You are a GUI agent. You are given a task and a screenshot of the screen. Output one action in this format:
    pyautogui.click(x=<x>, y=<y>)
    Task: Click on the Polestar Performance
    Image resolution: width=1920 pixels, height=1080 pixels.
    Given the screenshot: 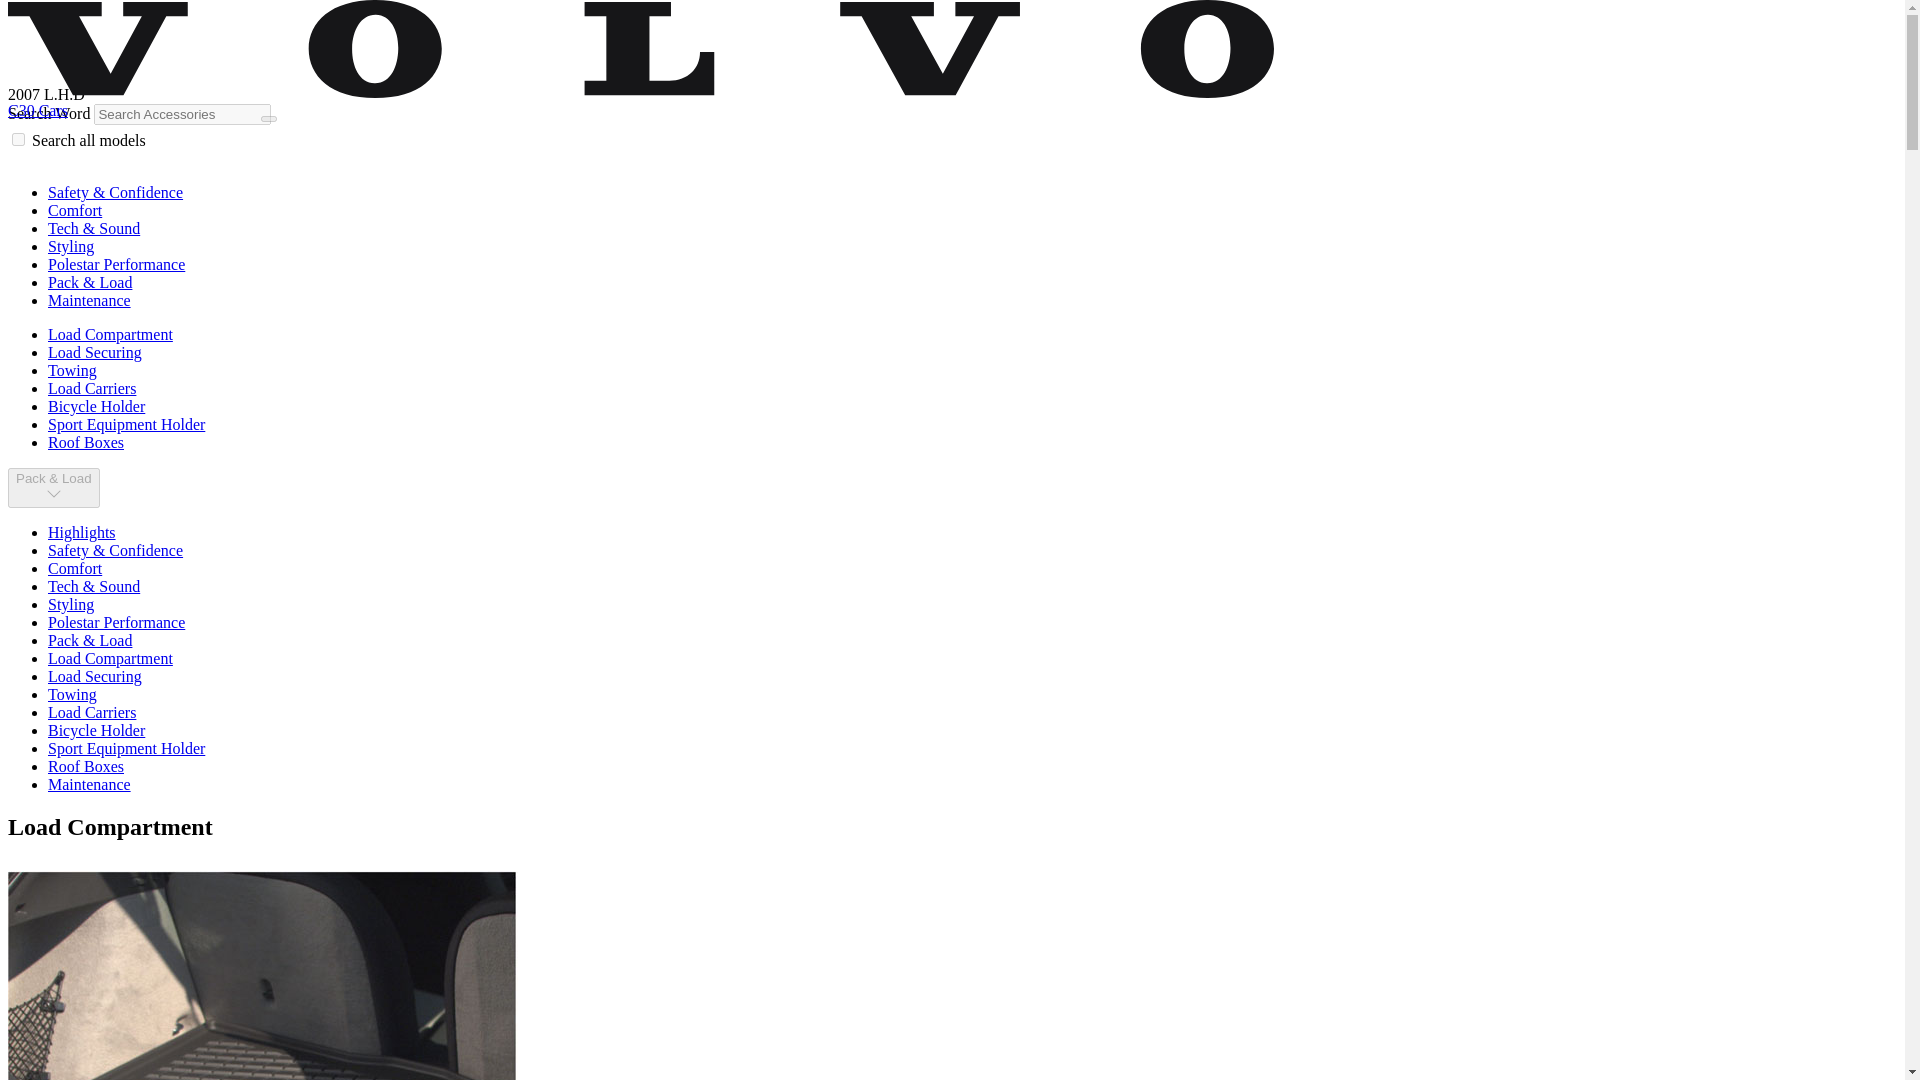 What is the action you would take?
    pyautogui.click(x=116, y=622)
    